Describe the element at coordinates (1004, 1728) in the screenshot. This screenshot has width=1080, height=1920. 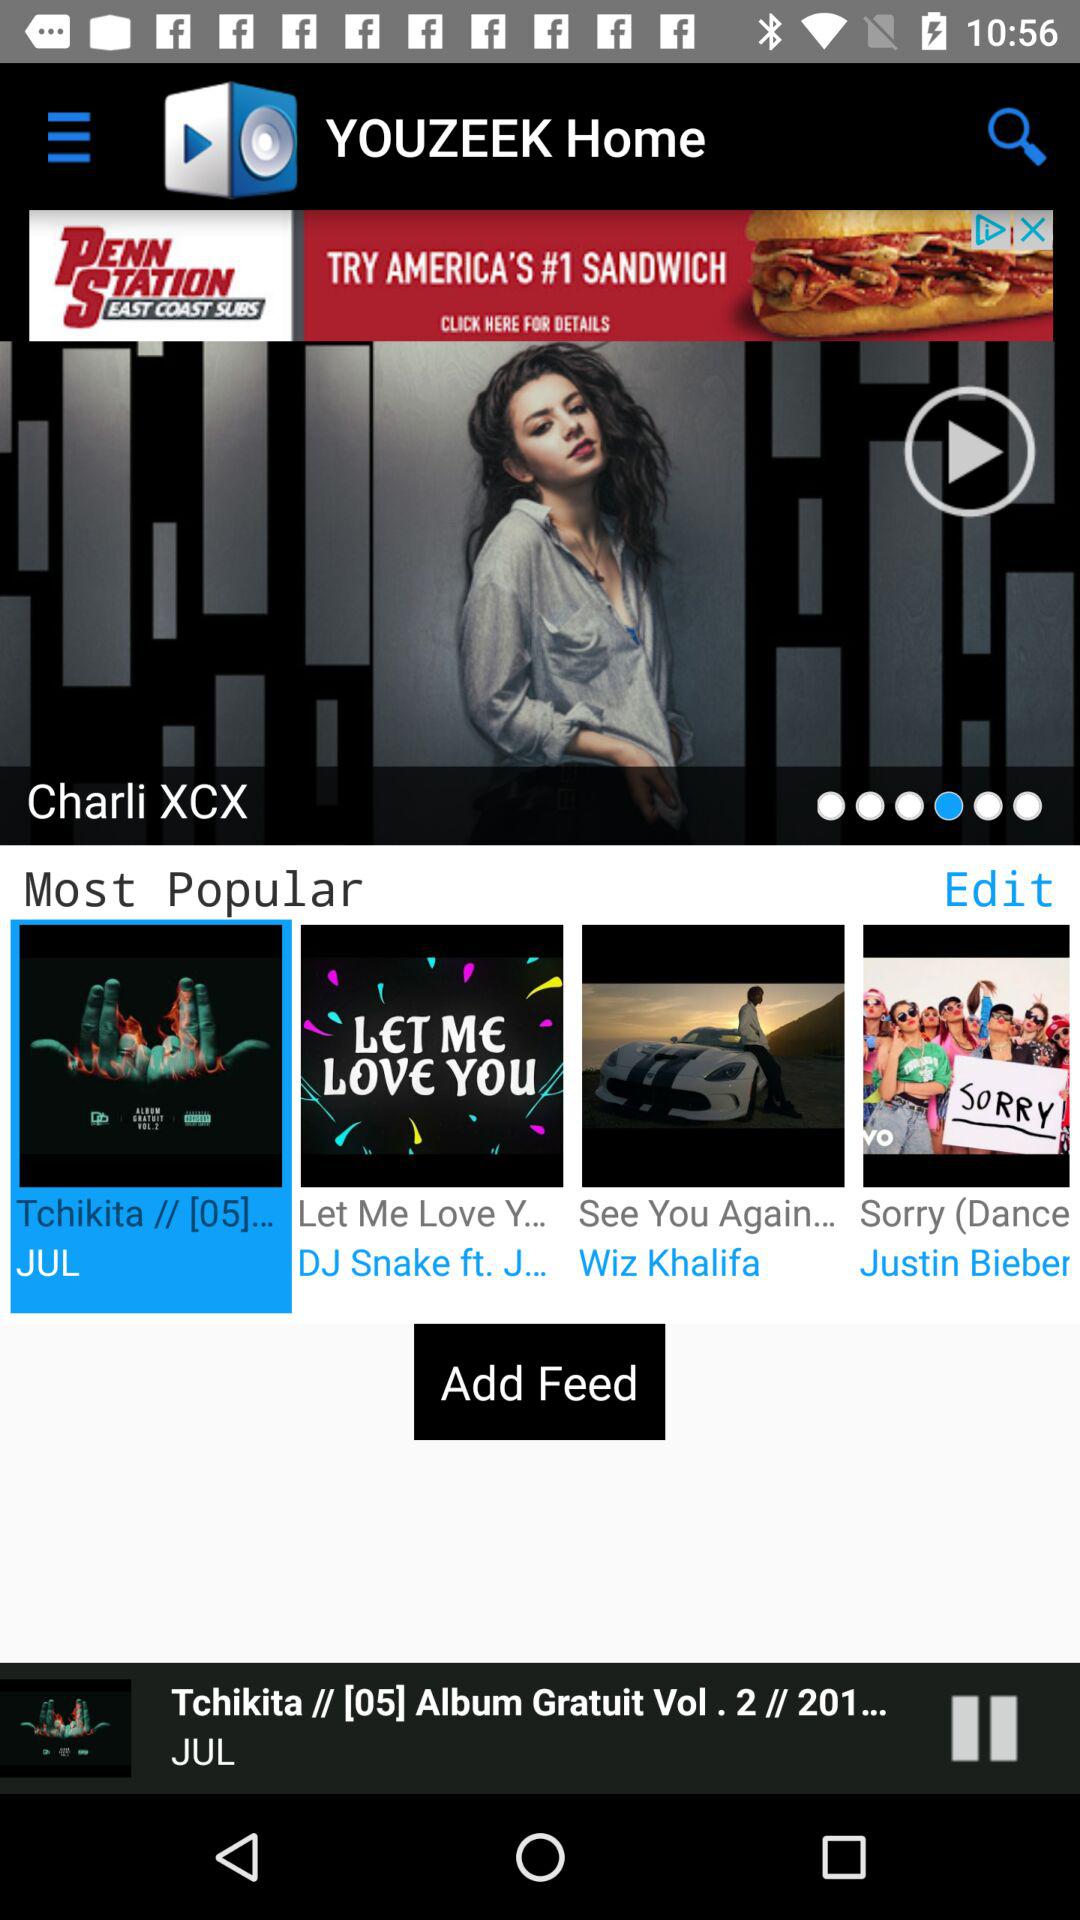
I see `for play option` at that location.